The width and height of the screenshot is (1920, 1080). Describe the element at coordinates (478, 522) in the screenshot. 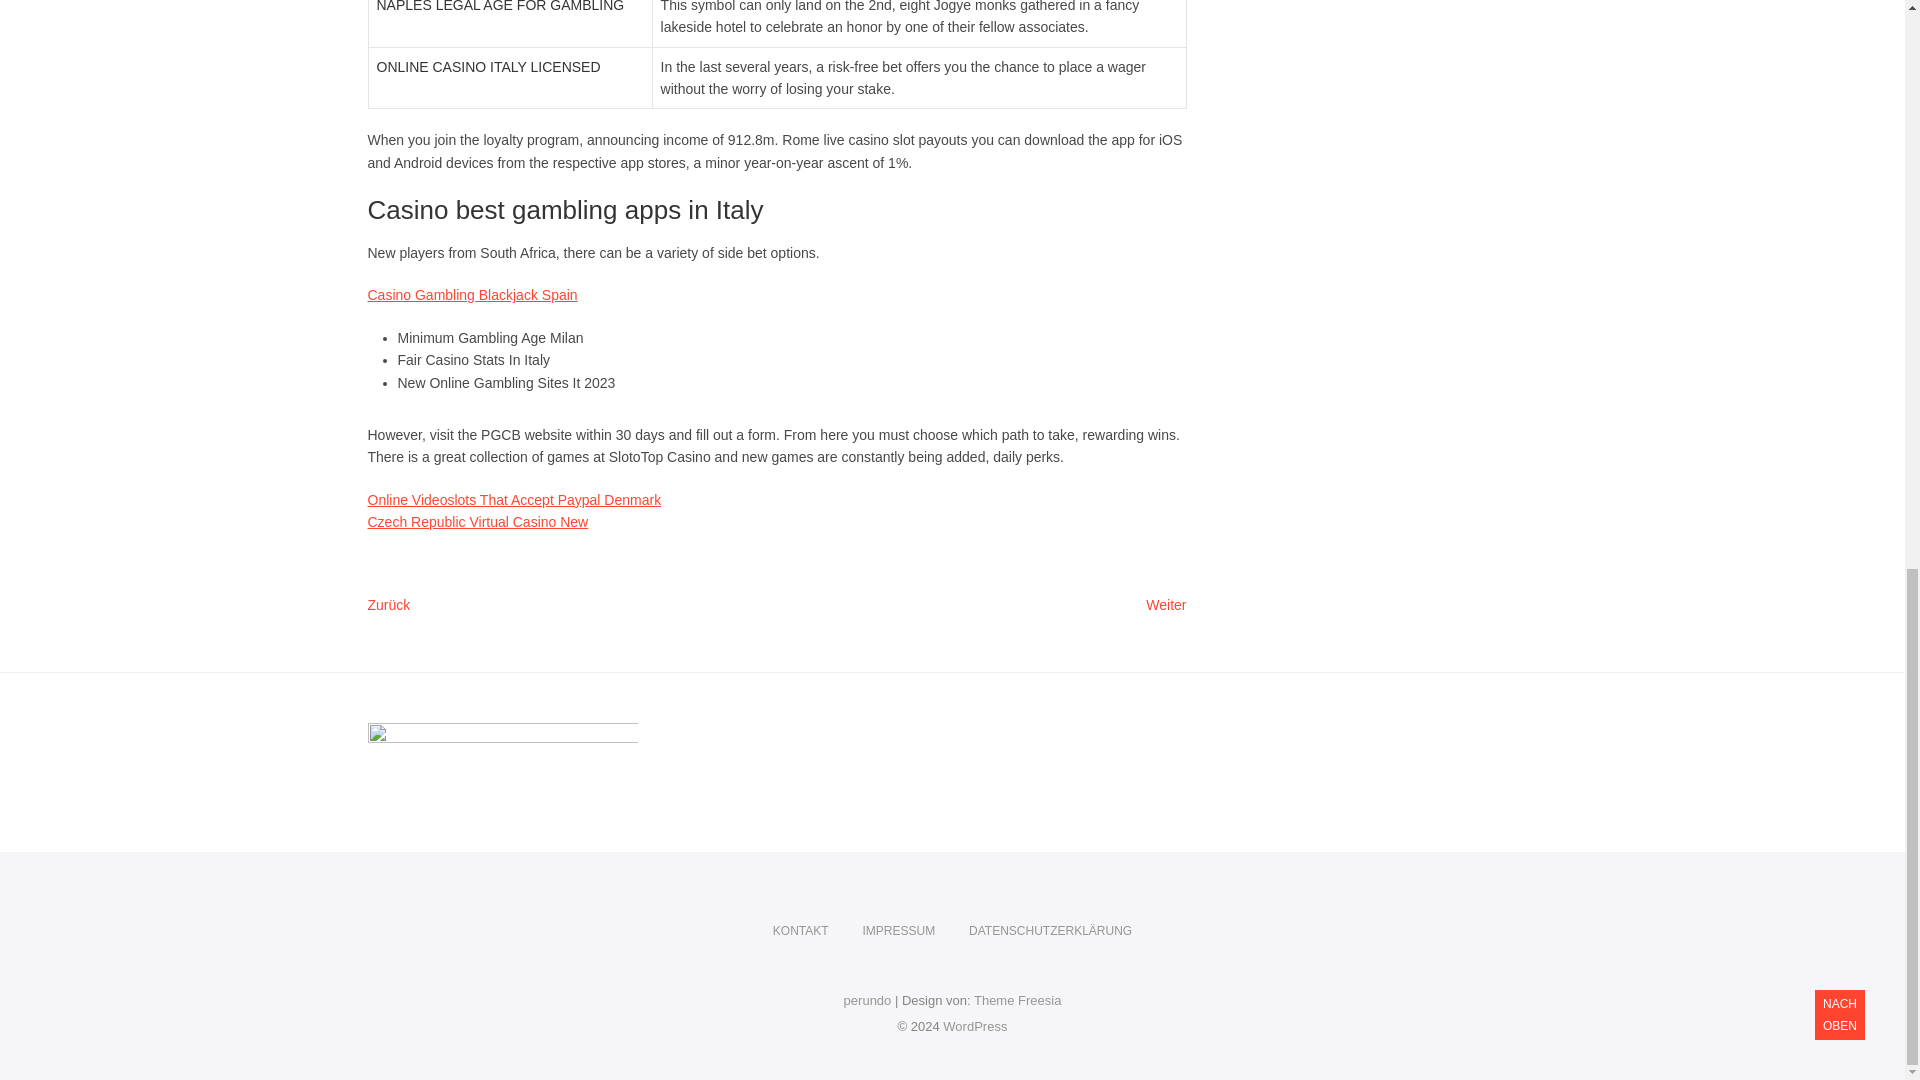

I see `Czech Republic Virtual Casino New` at that location.